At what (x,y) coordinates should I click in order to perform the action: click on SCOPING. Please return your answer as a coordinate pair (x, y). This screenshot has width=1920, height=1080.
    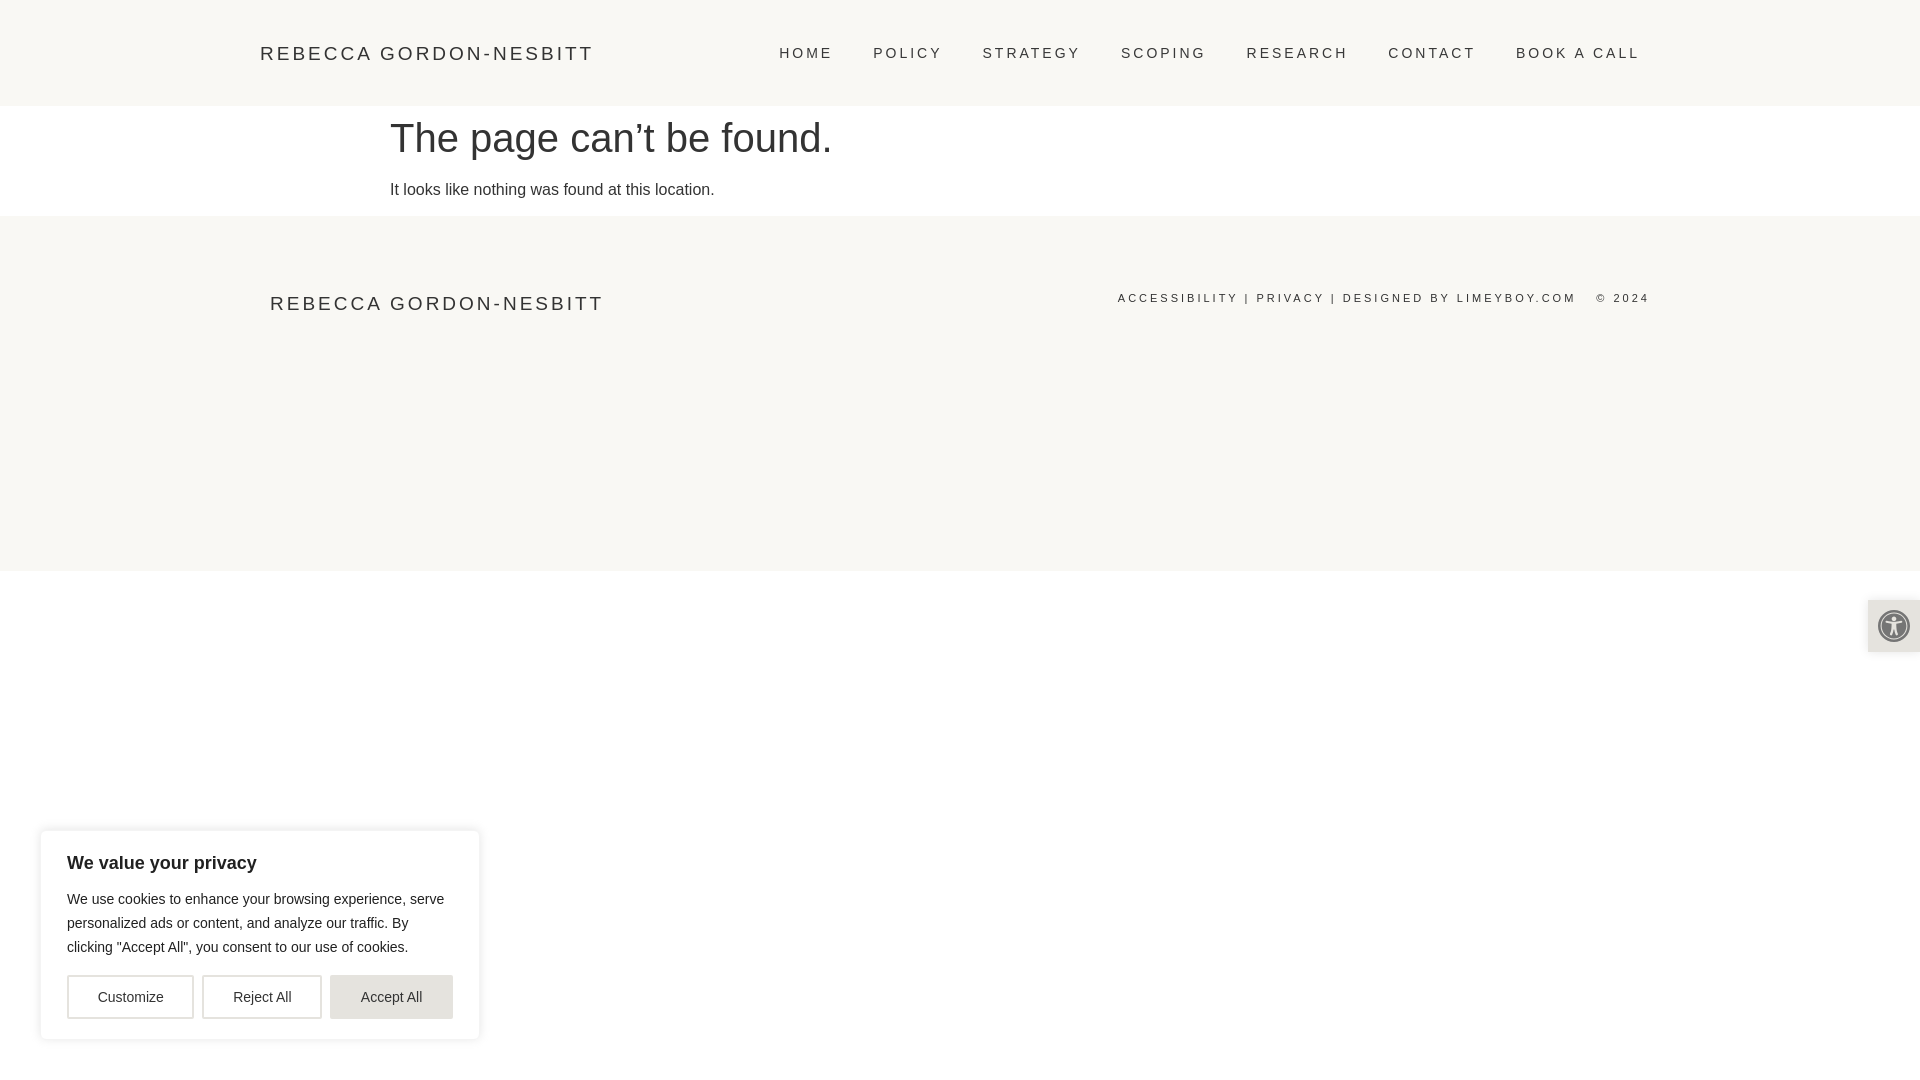
    Looking at the image, I should click on (1163, 53).